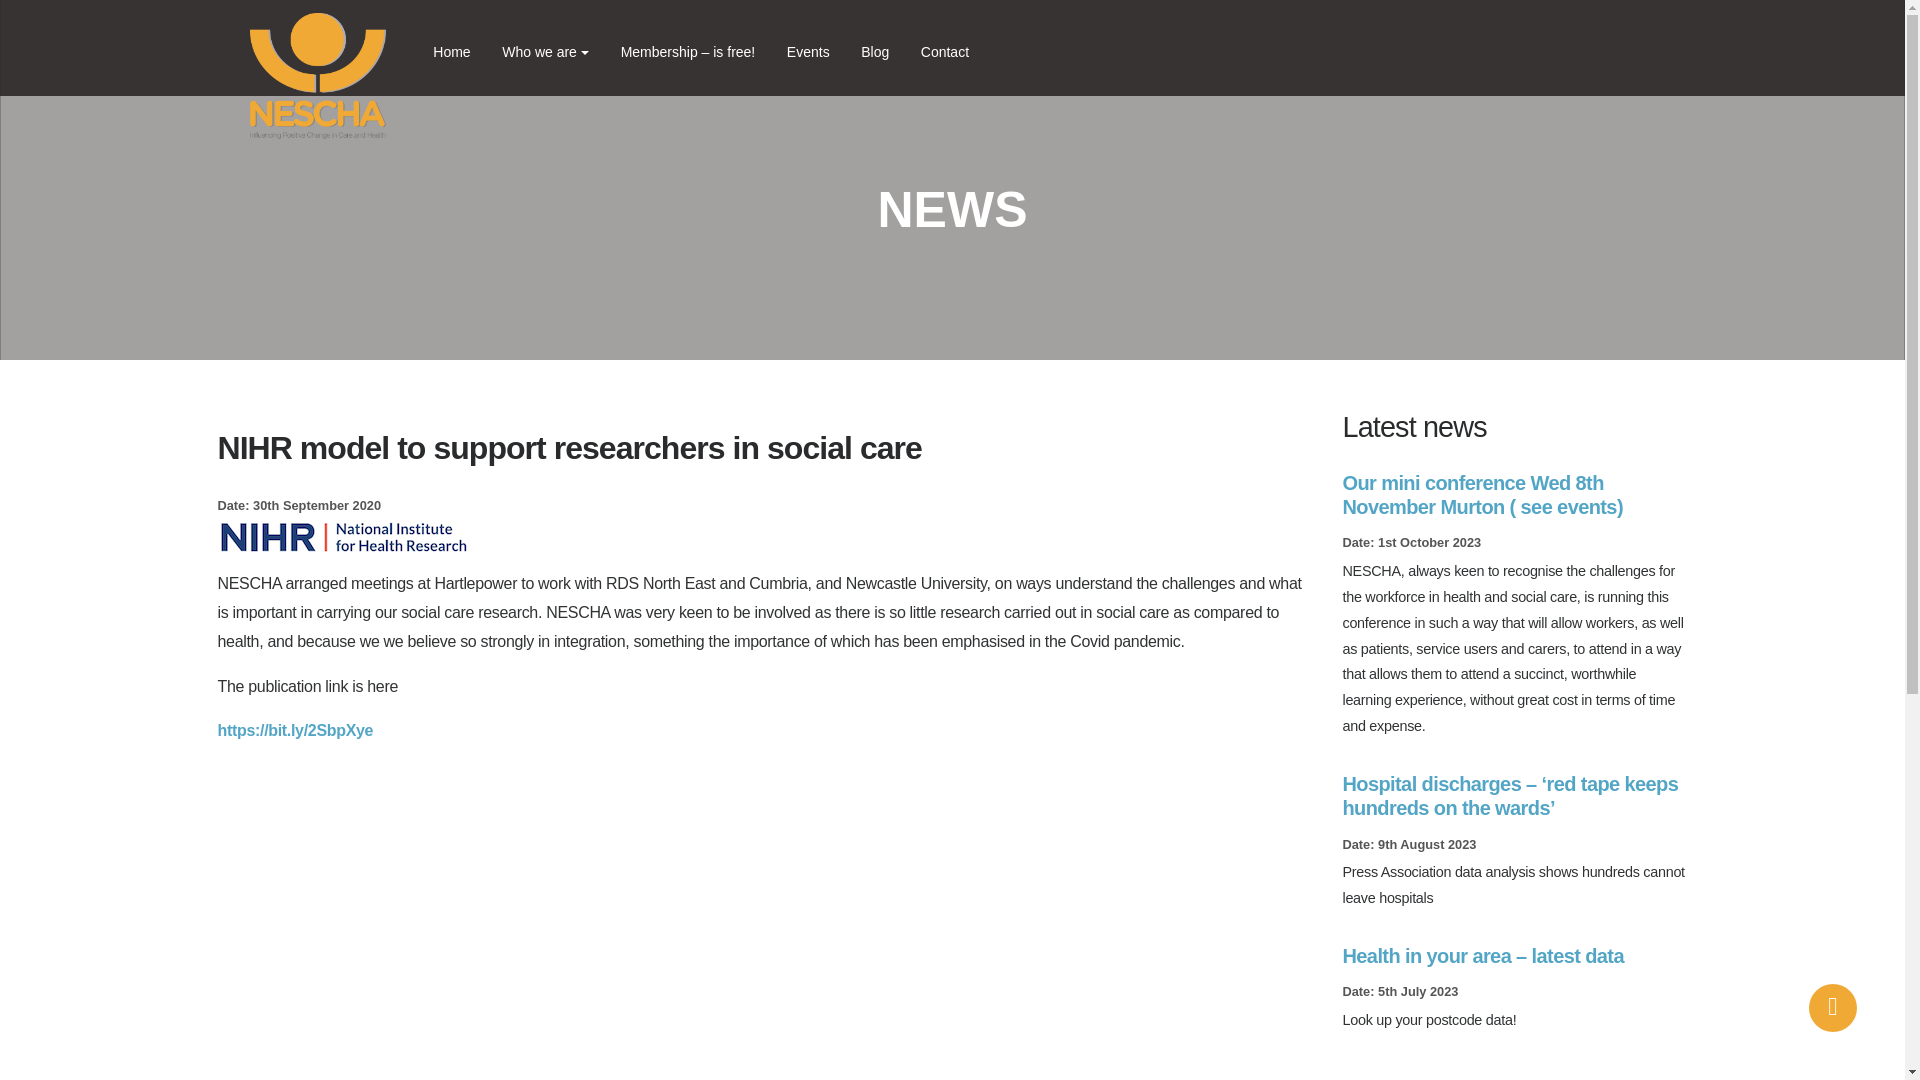 The height and width of the screenshot is (1080, 1920). I want to click on Blog, so click(875, 52).